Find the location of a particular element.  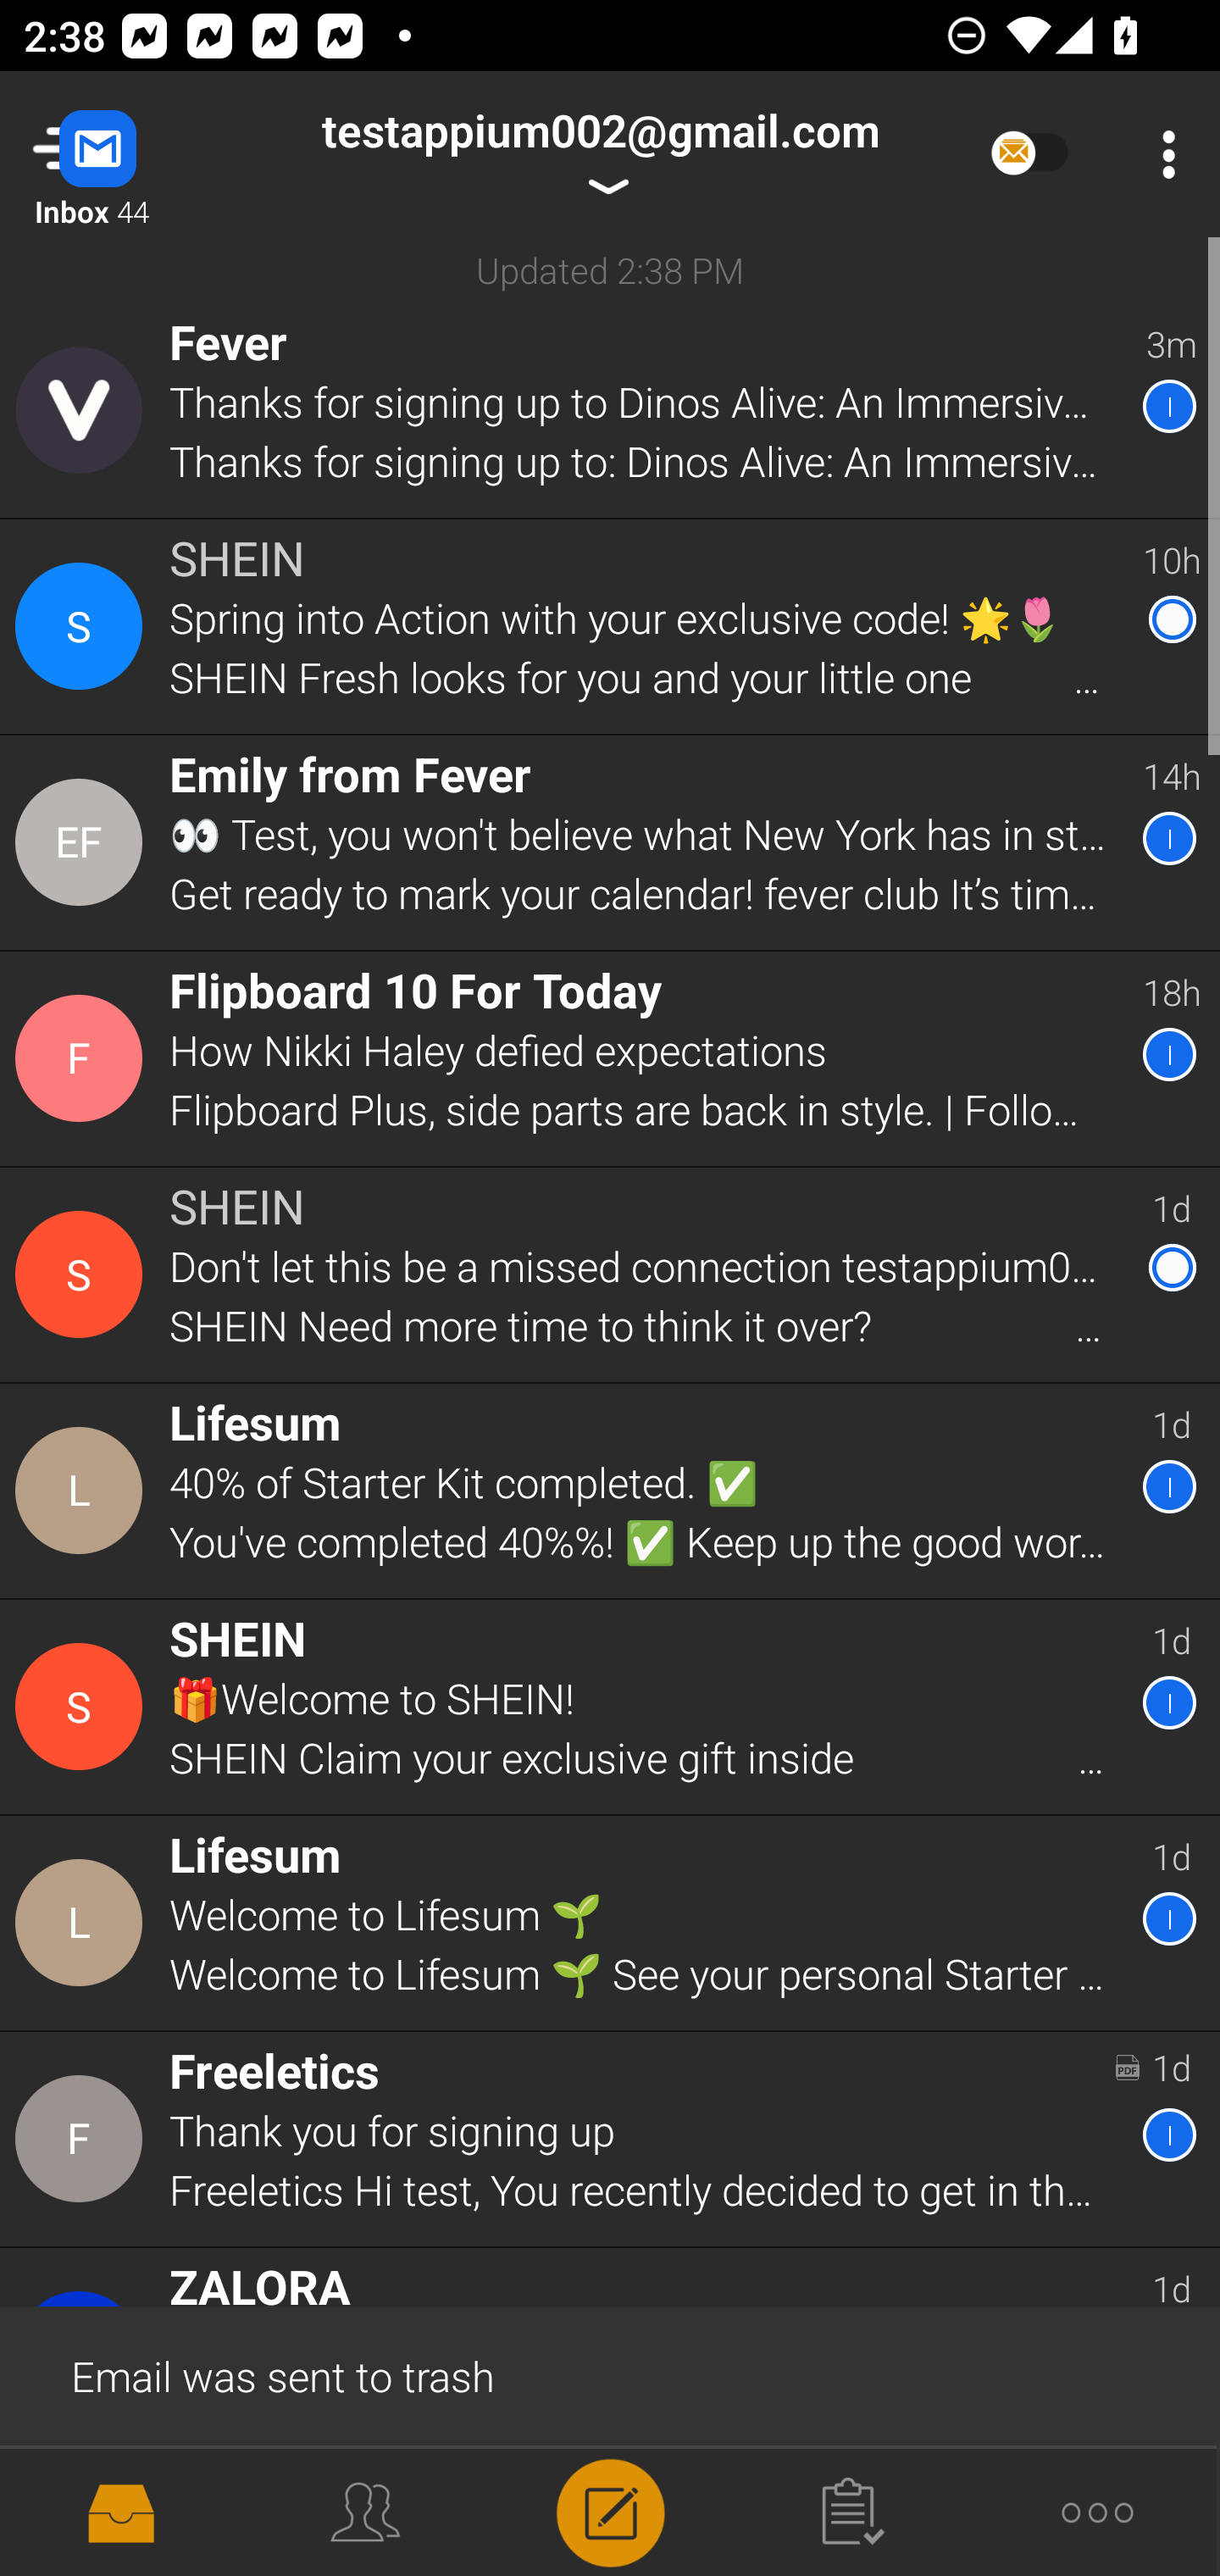

Contact Details is located at coordinates (83, 843).